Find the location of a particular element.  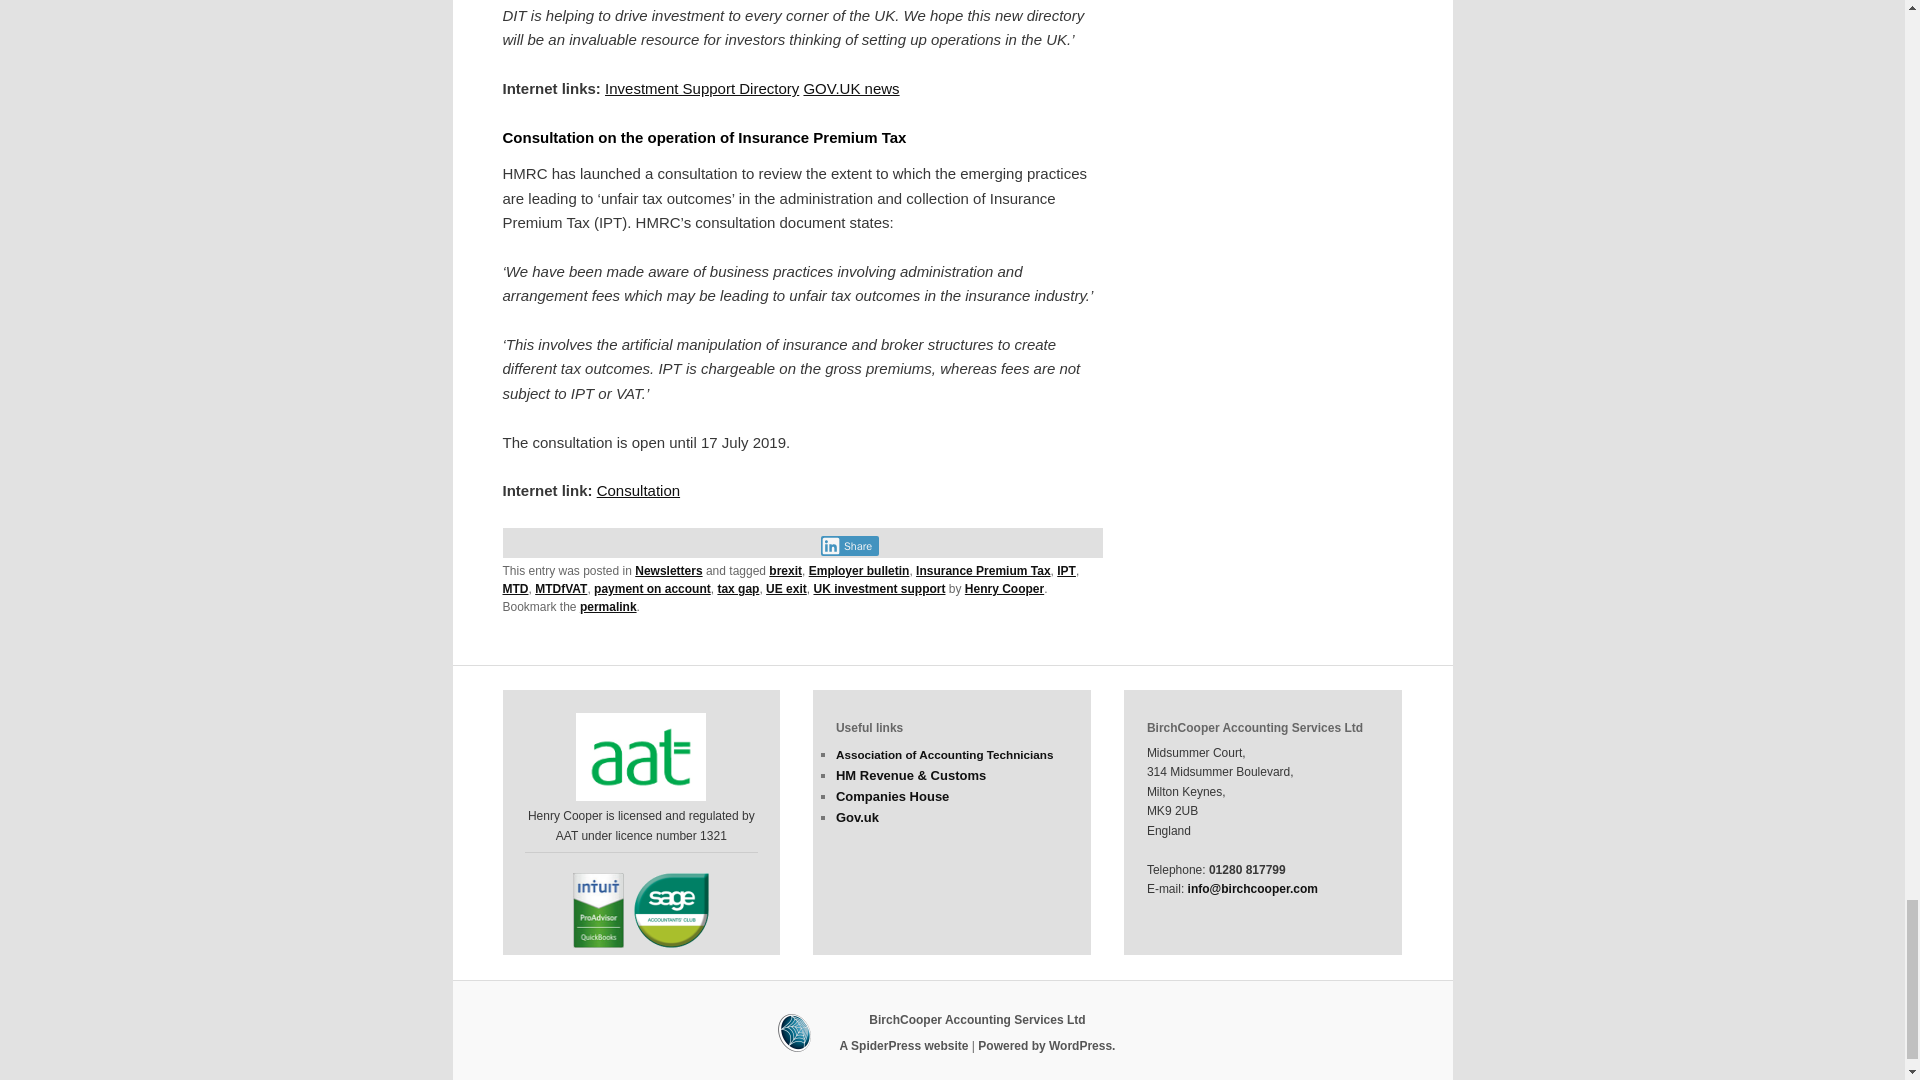

brexit is located at coordinates (786, 570).